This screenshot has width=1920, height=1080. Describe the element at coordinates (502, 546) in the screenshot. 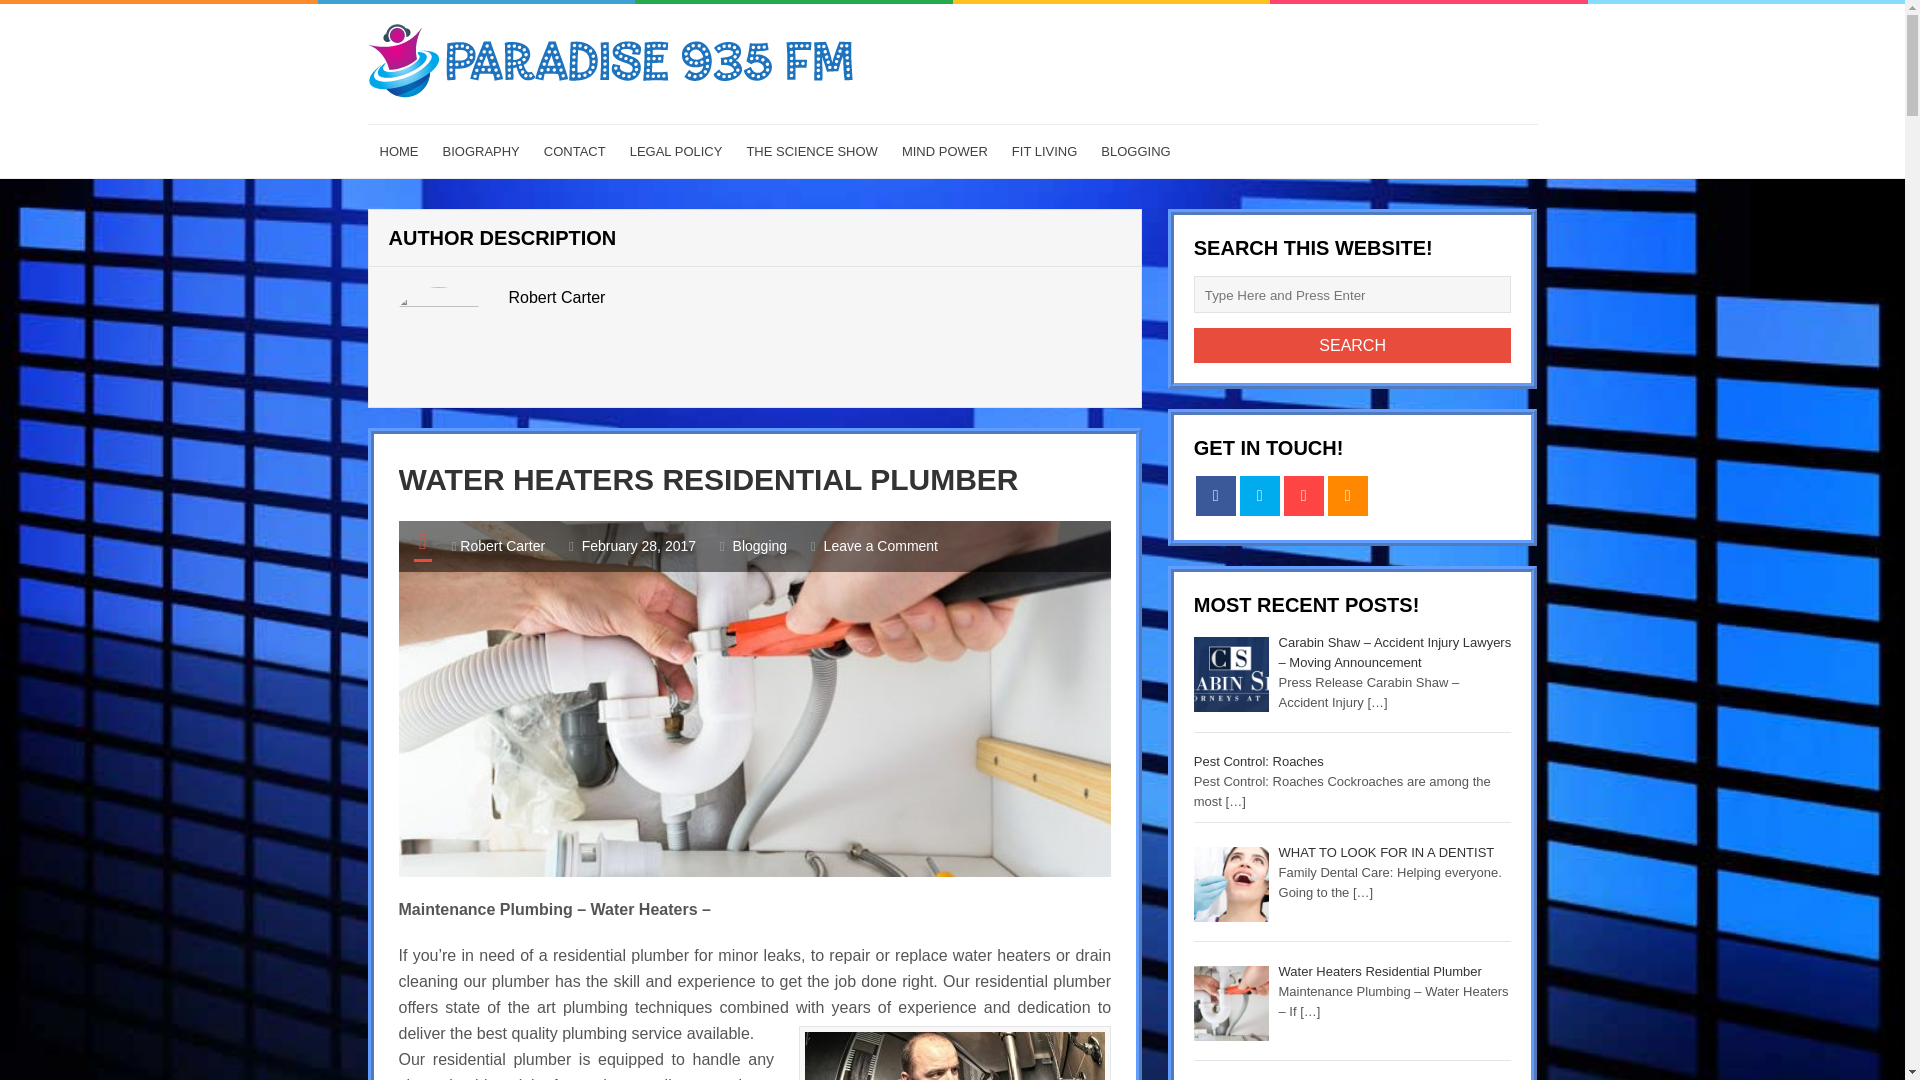

I see `Robert Carter` at that location.